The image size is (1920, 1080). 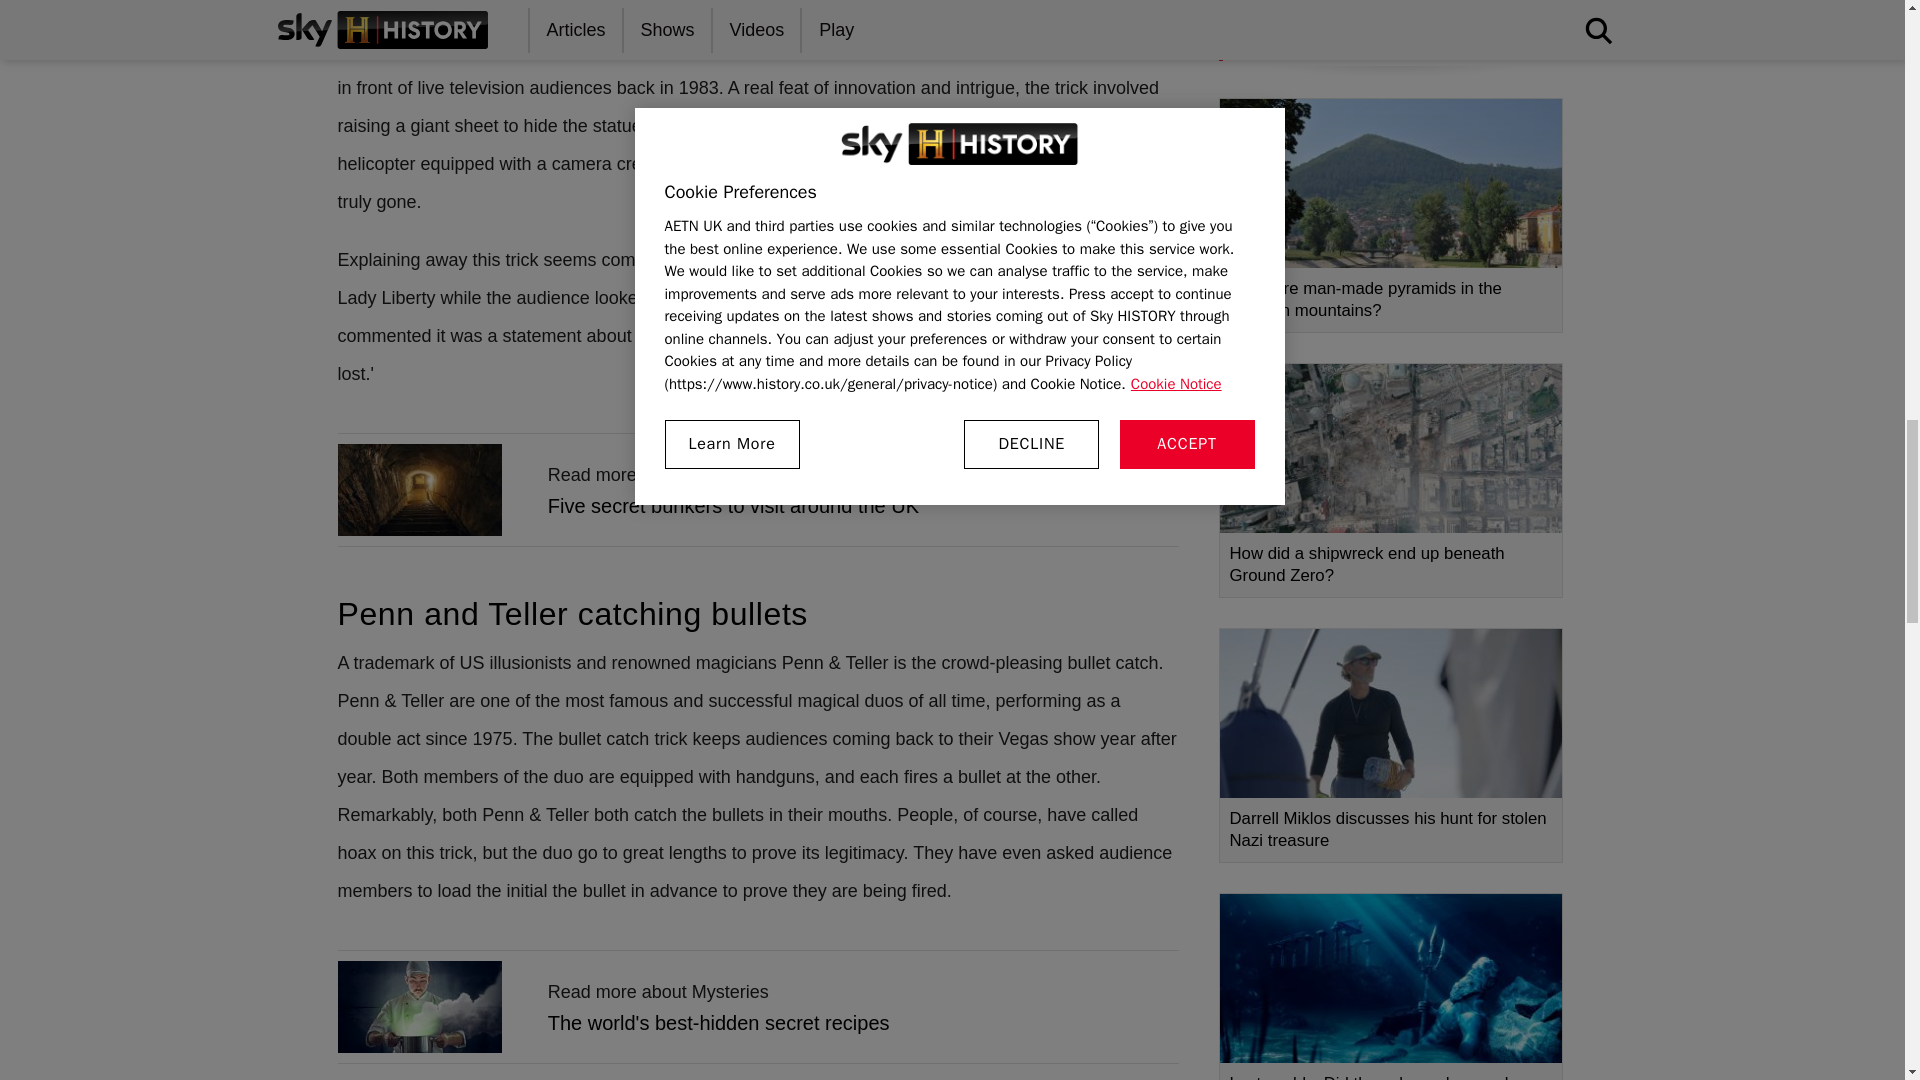 I want to click on Lost worlds: Did these legendary sunken lands really exist?, so click(x=1390, y=986).